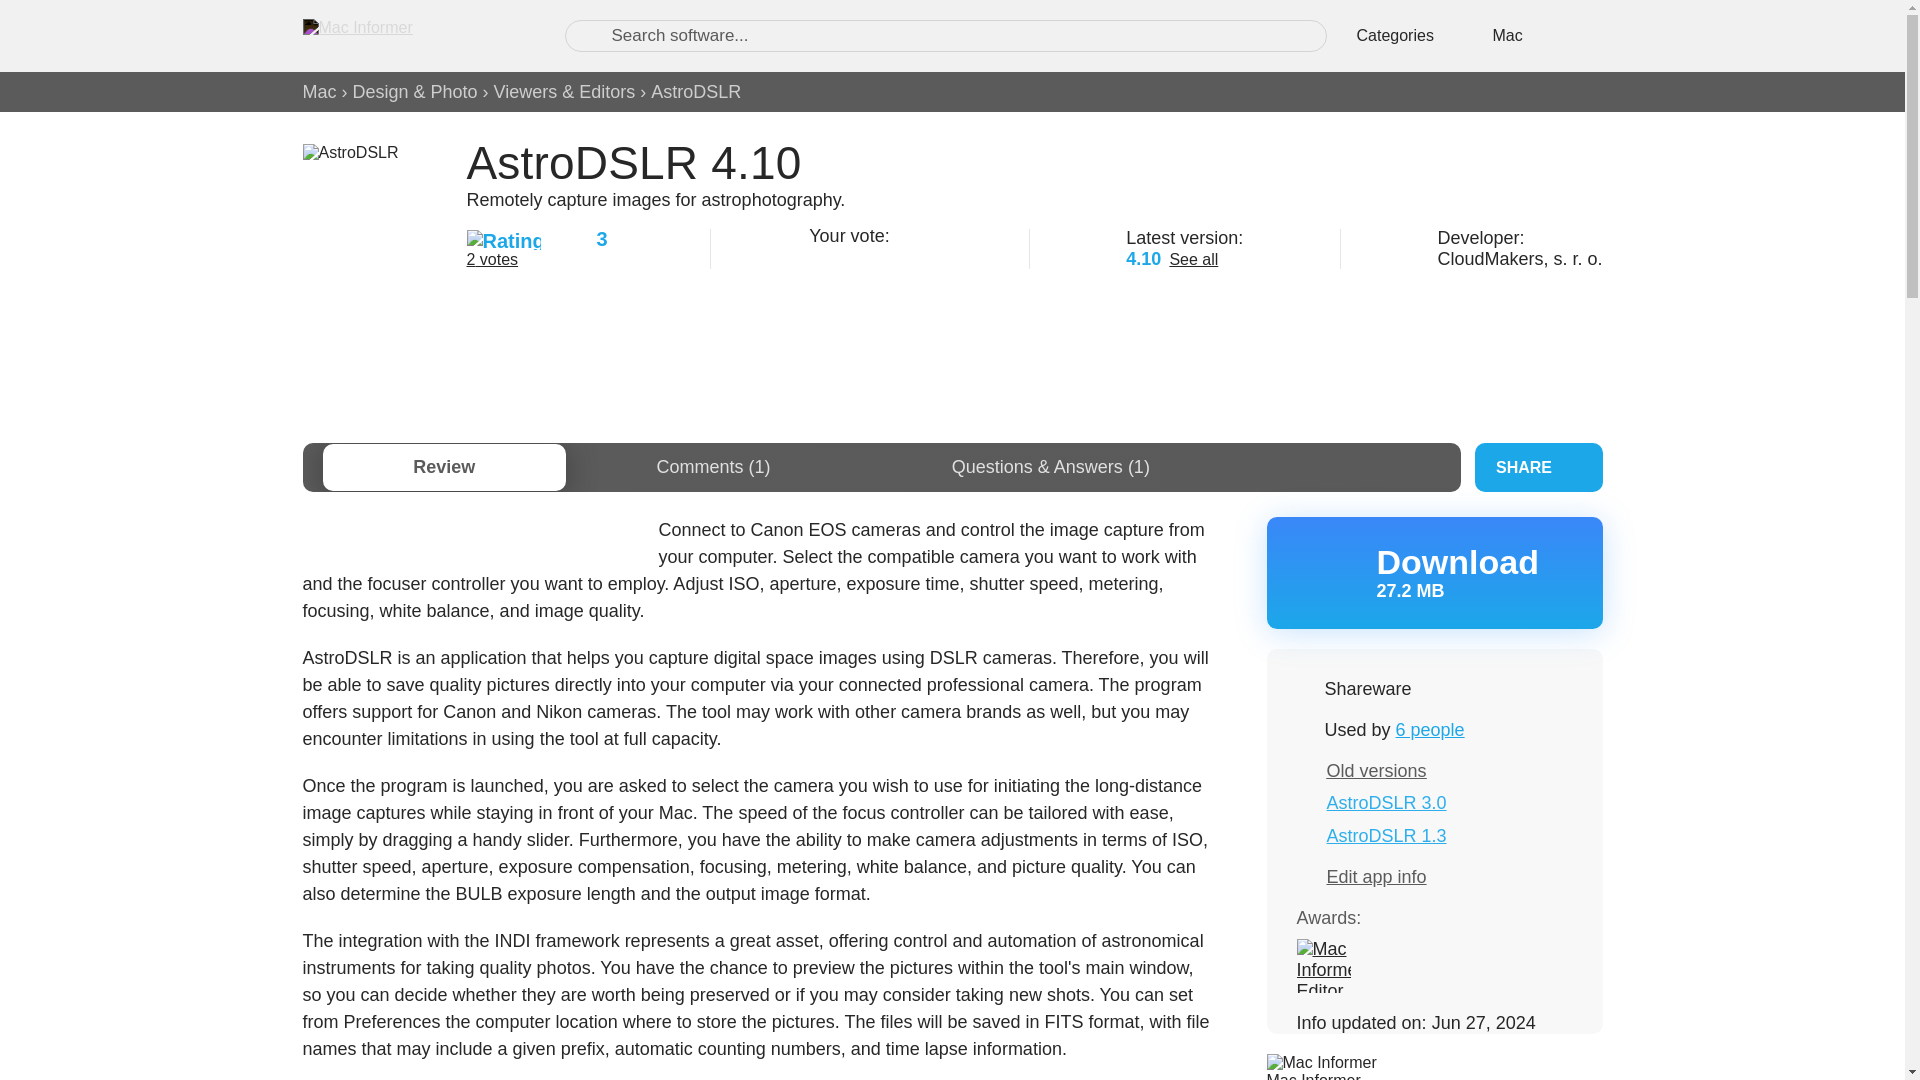  What do you see at coordinates (818, 256) in the screenshot?
I see `1` at bounding box center [818, 256].